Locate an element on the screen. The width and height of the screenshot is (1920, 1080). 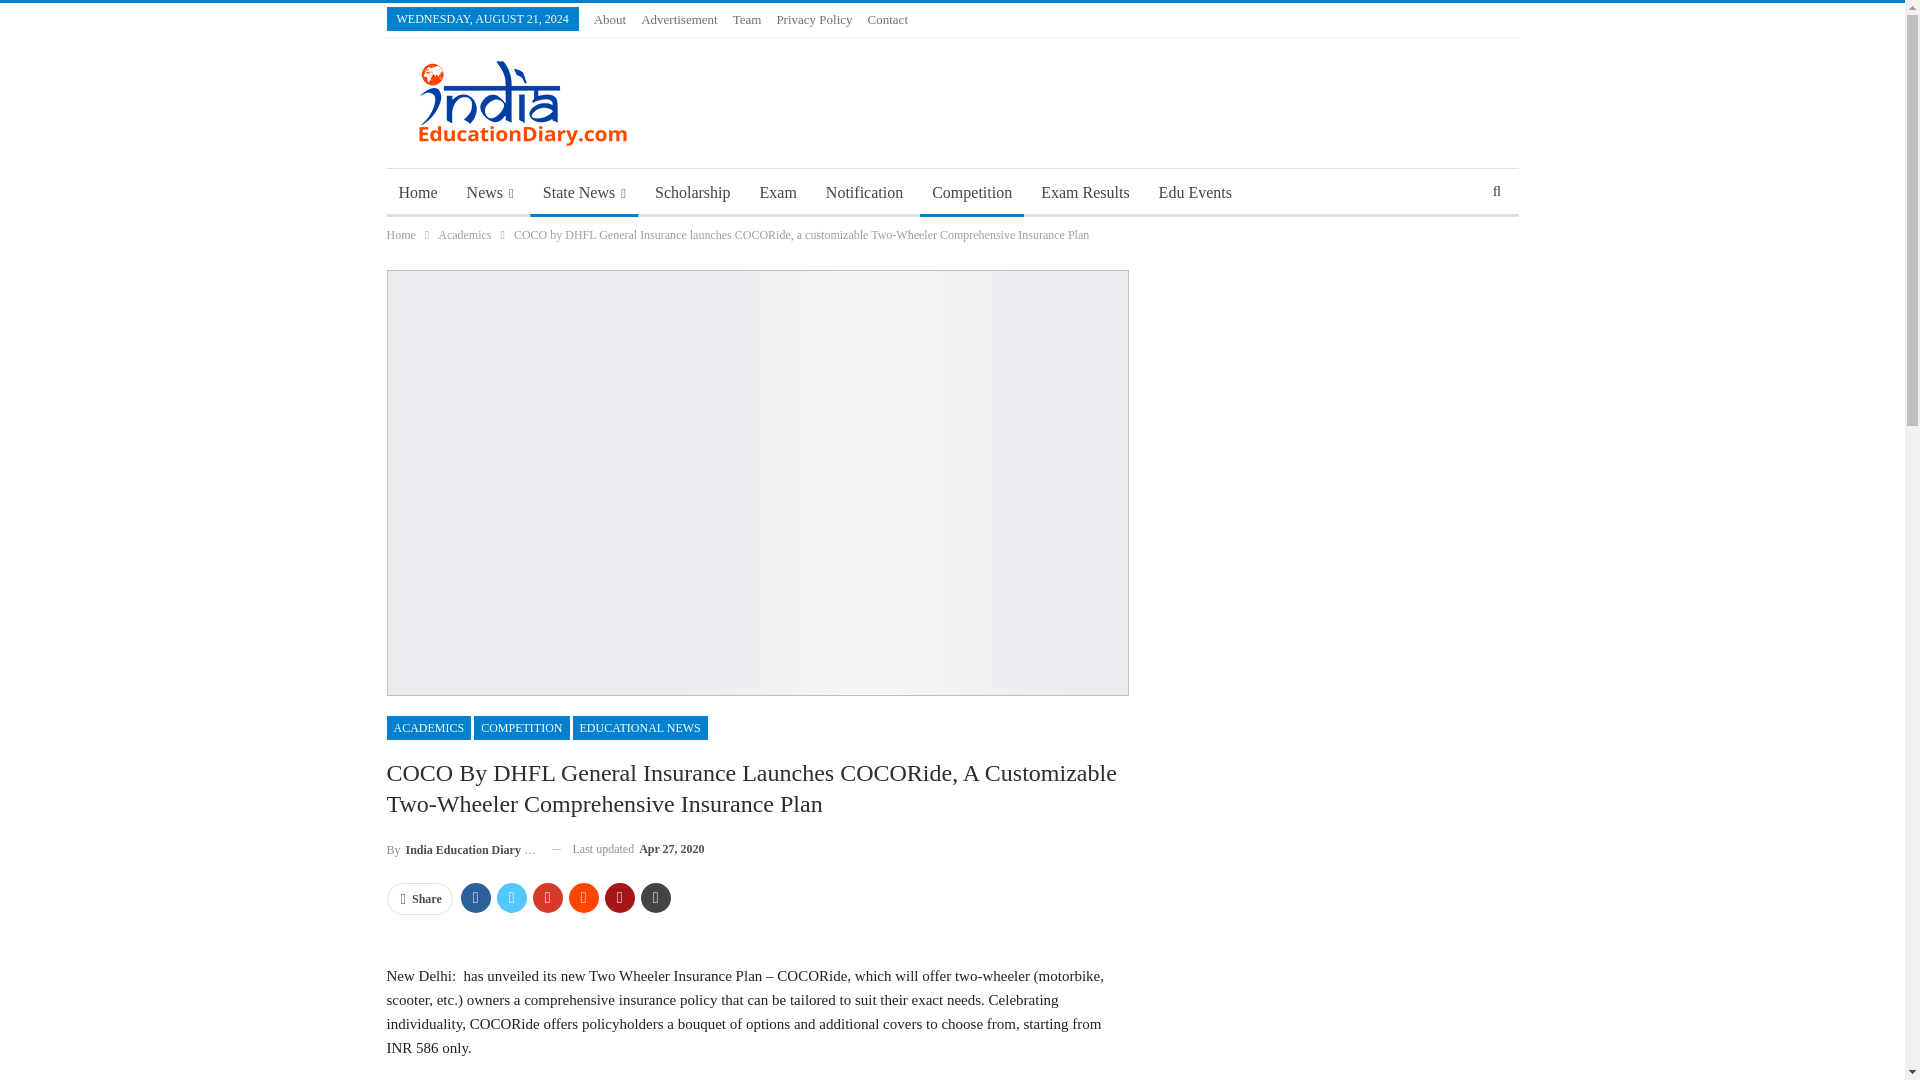
Privacy Policy is located at coordinates (814, 19).